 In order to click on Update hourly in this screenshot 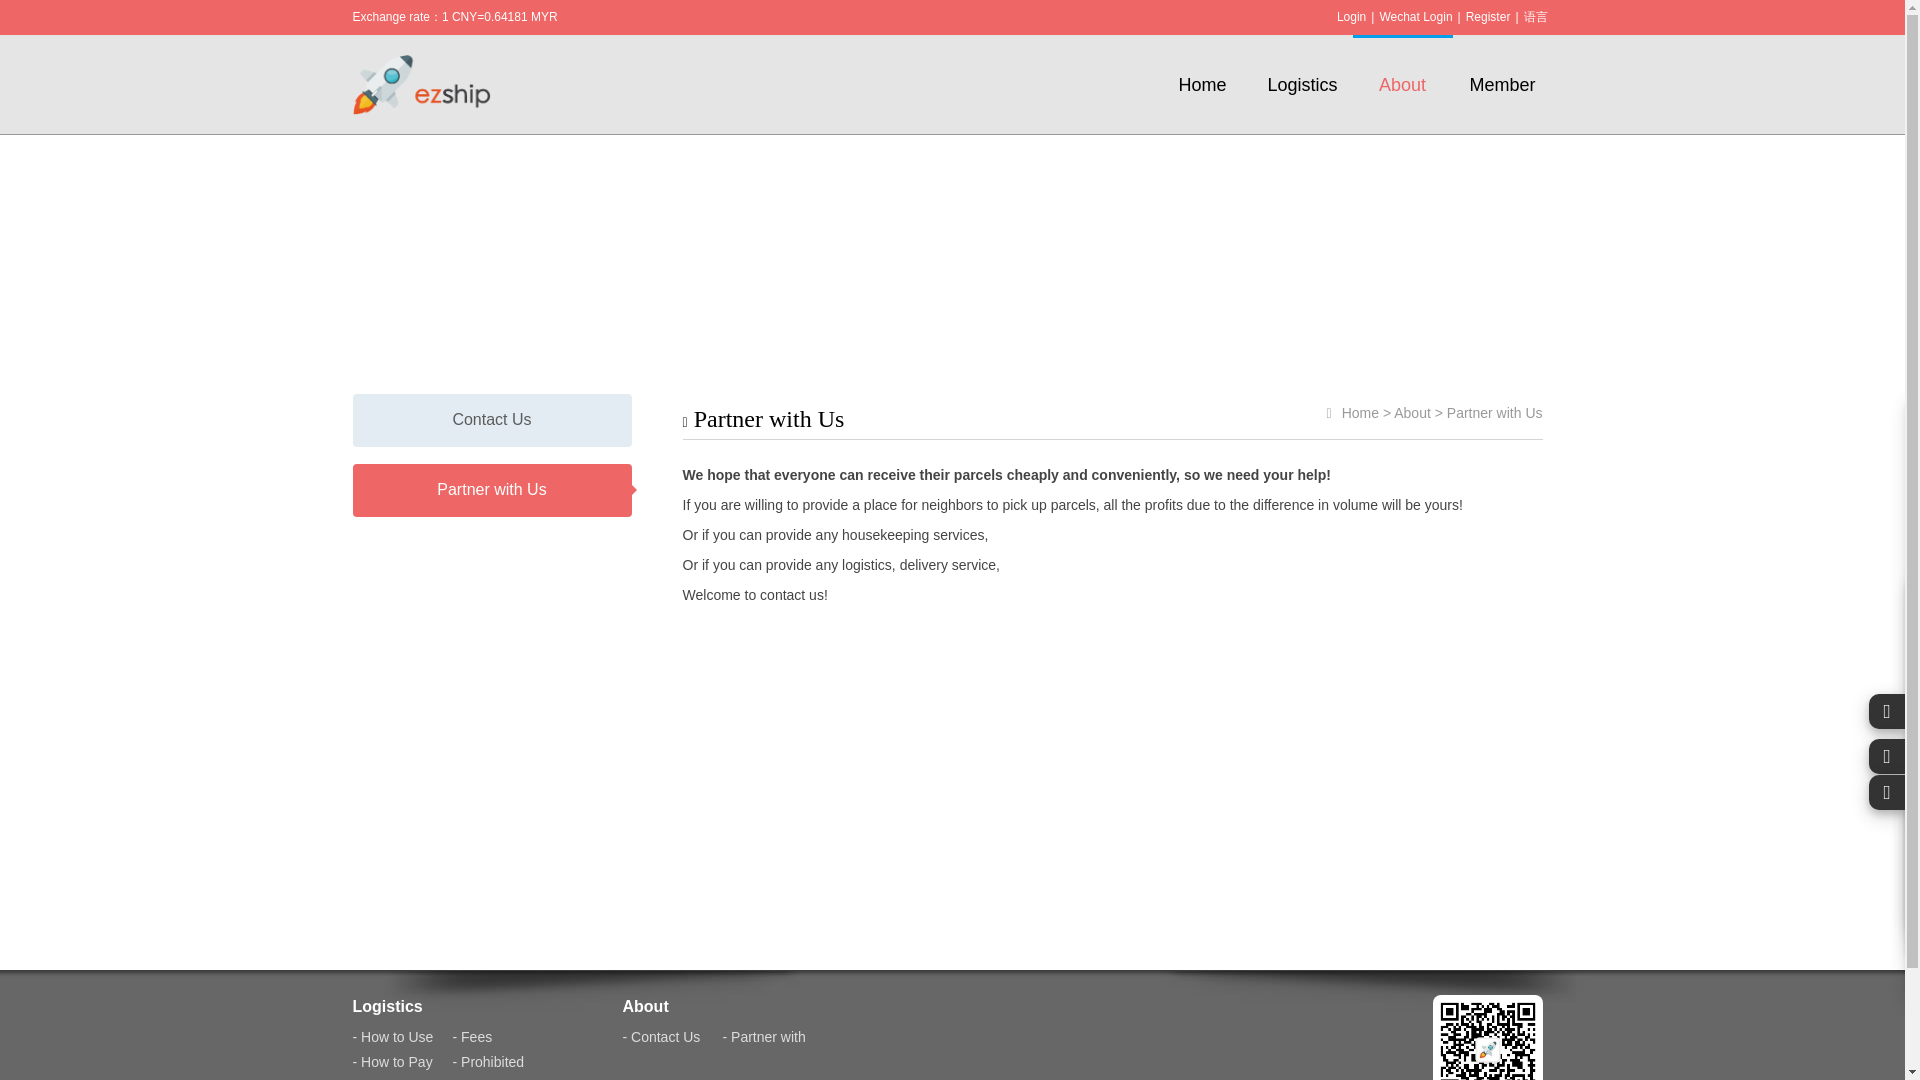, I will do `click(454, 35)`.